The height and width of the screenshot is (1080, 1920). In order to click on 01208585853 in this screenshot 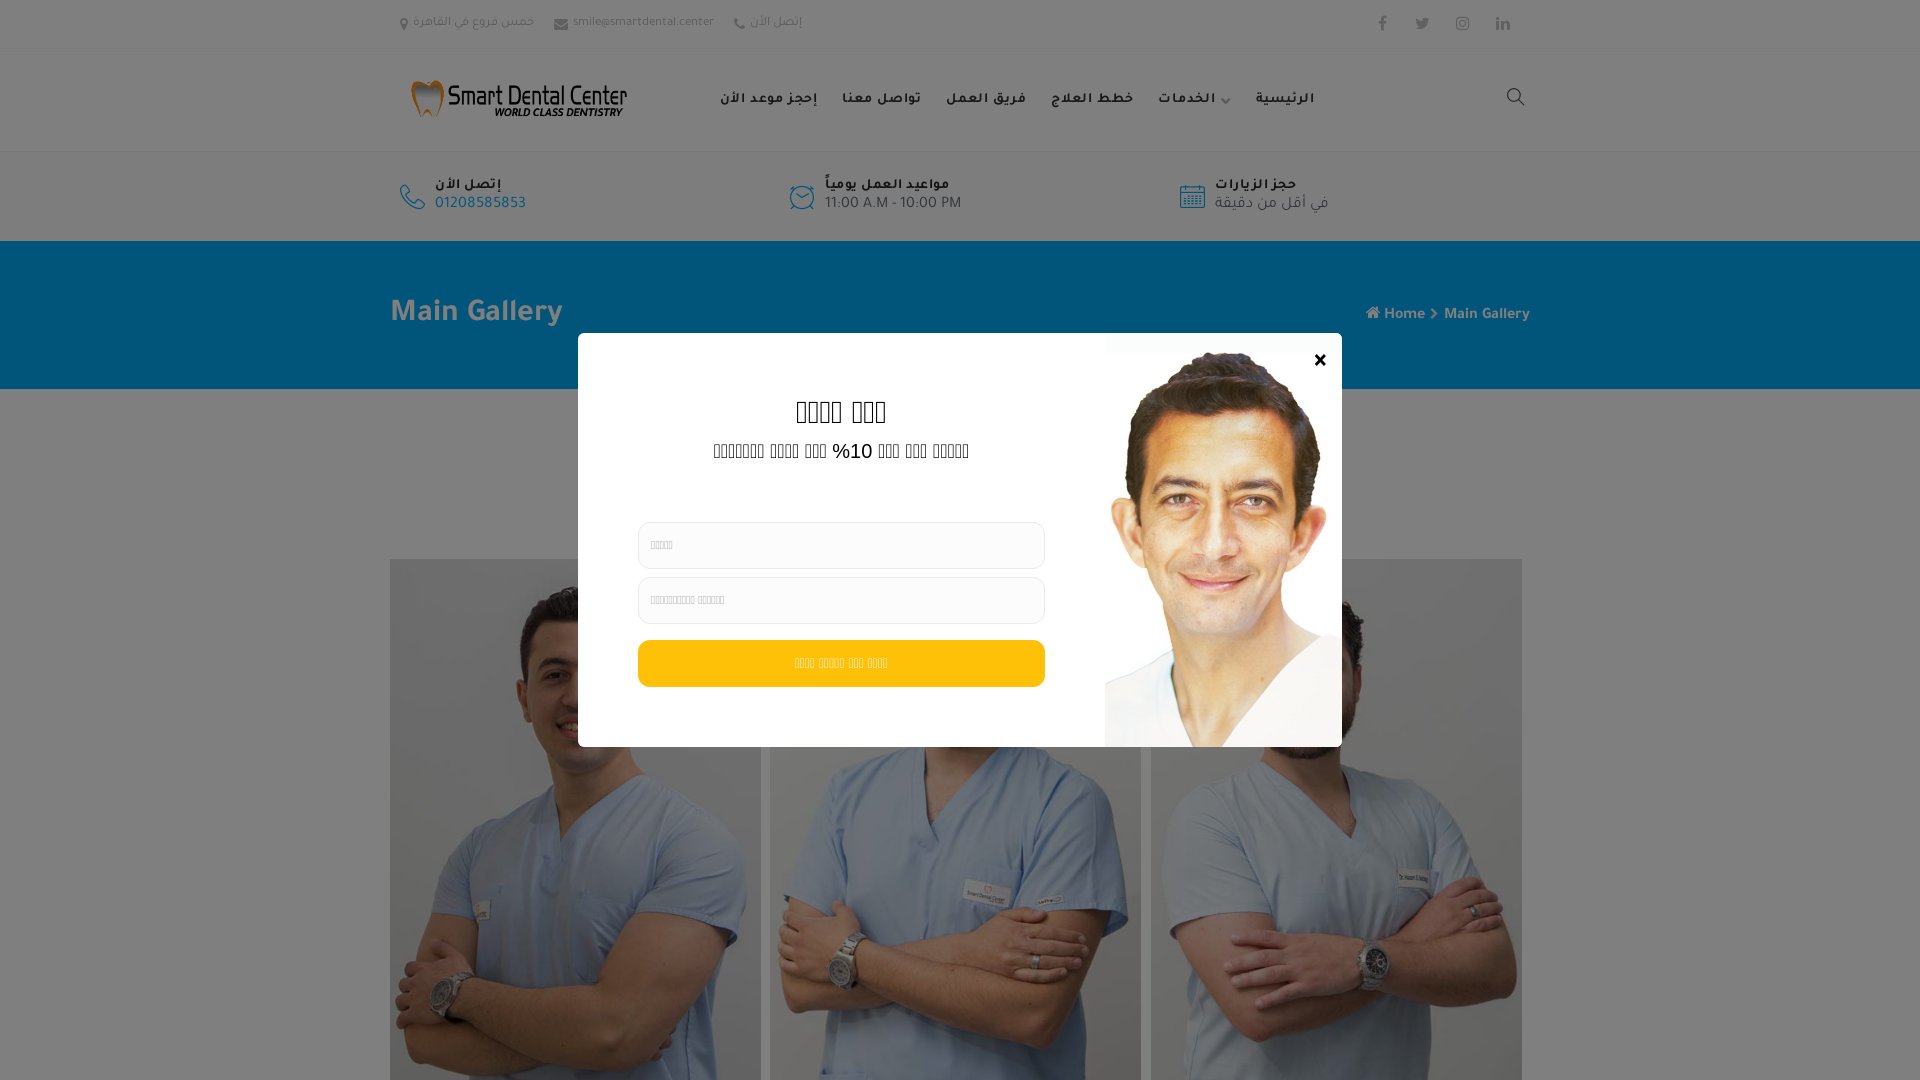, I will do `click(480, 205)`.